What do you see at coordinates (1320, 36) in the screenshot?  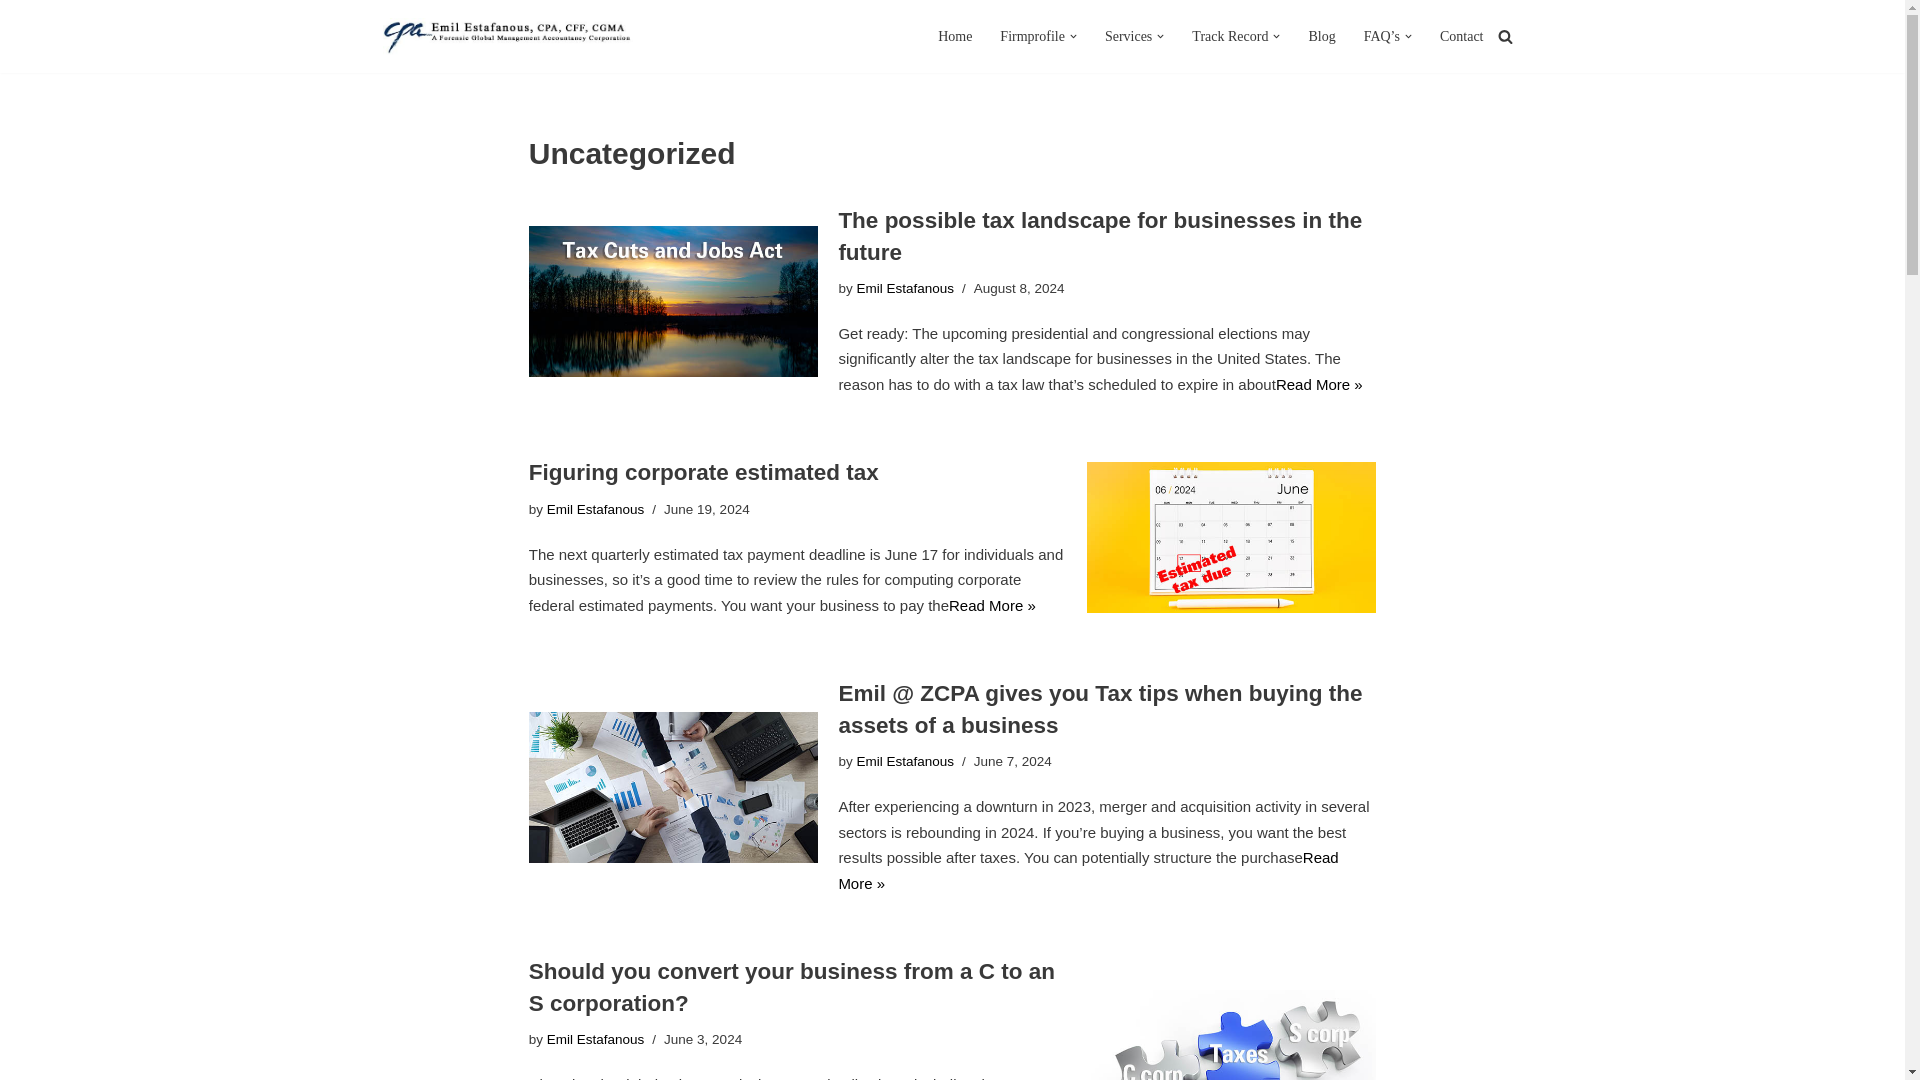 I see `Blog` at bounding box center [1320, 36].